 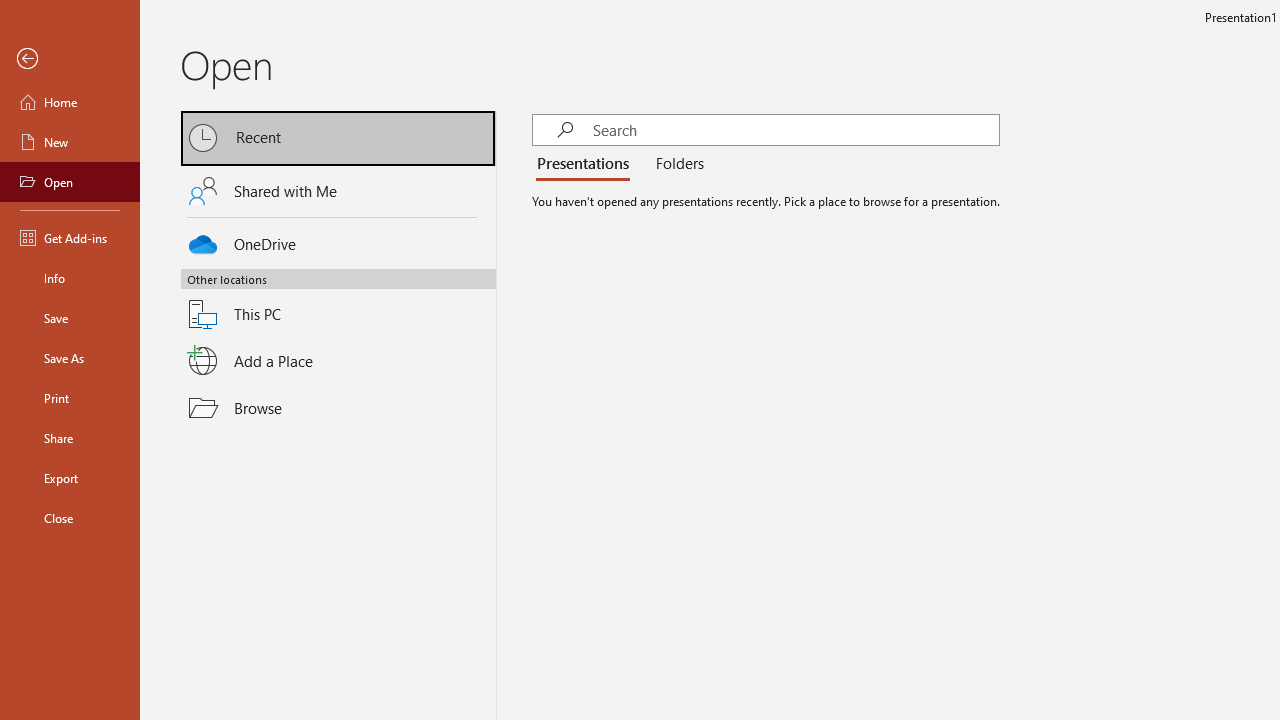 What do you see at coordinates (70, 142) in the screenshot?
I see `New` at bounding box center [70, 142].